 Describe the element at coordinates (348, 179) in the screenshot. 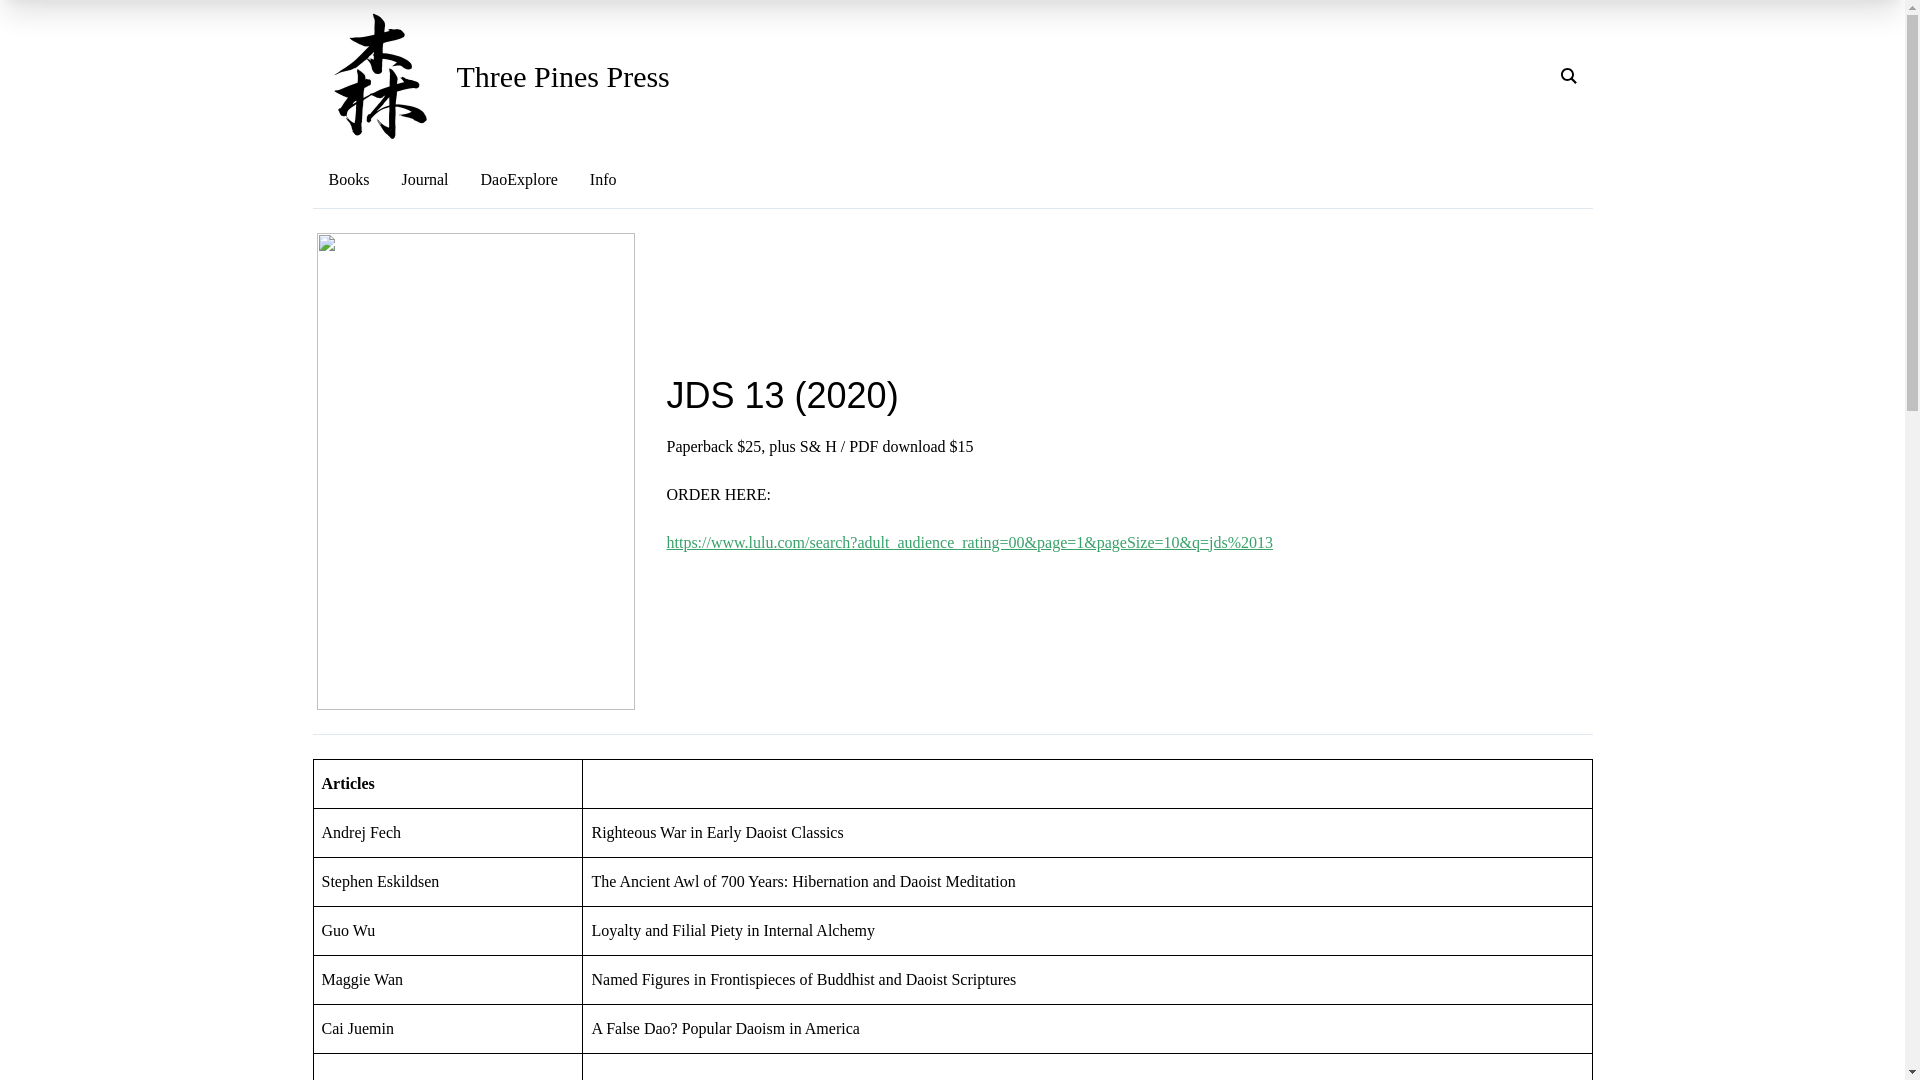

I see `Books` at that location.